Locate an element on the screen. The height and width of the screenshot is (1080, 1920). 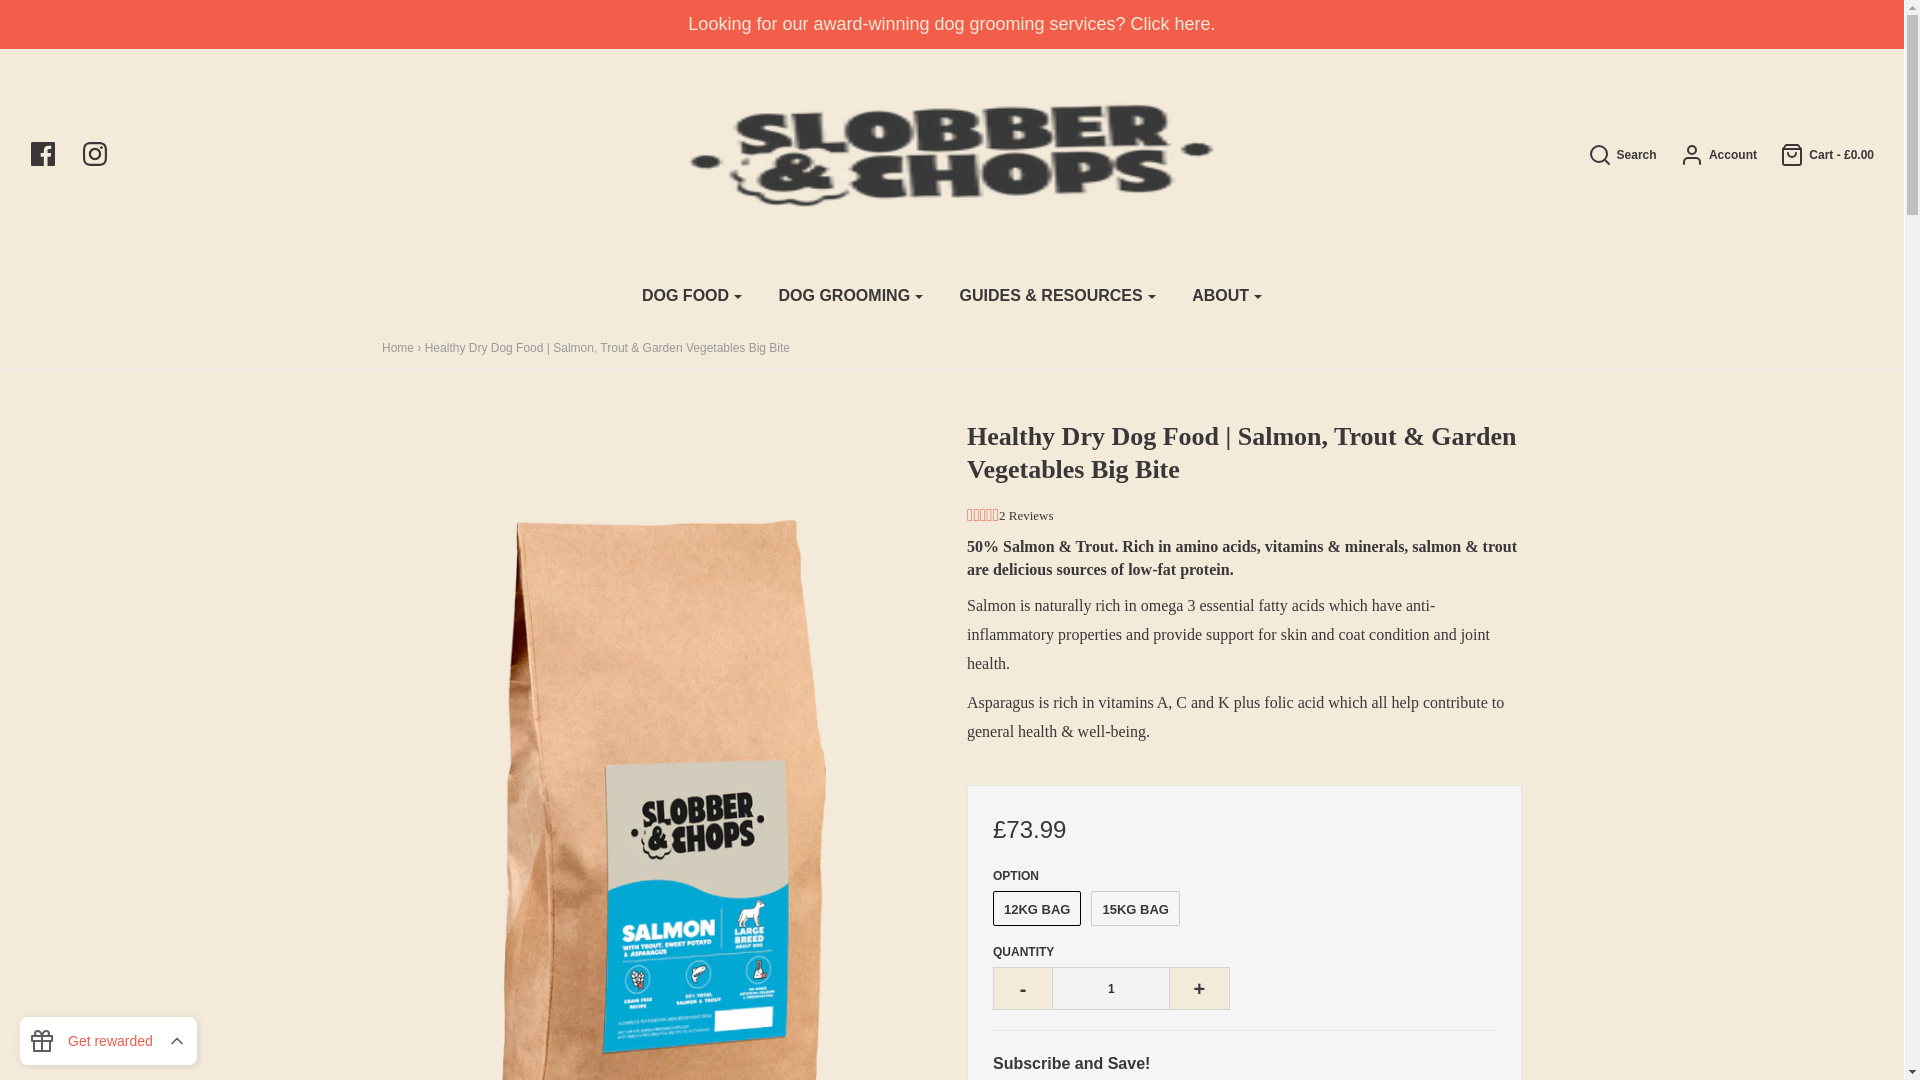
Instagram icon is located at coordinates (94, 154).